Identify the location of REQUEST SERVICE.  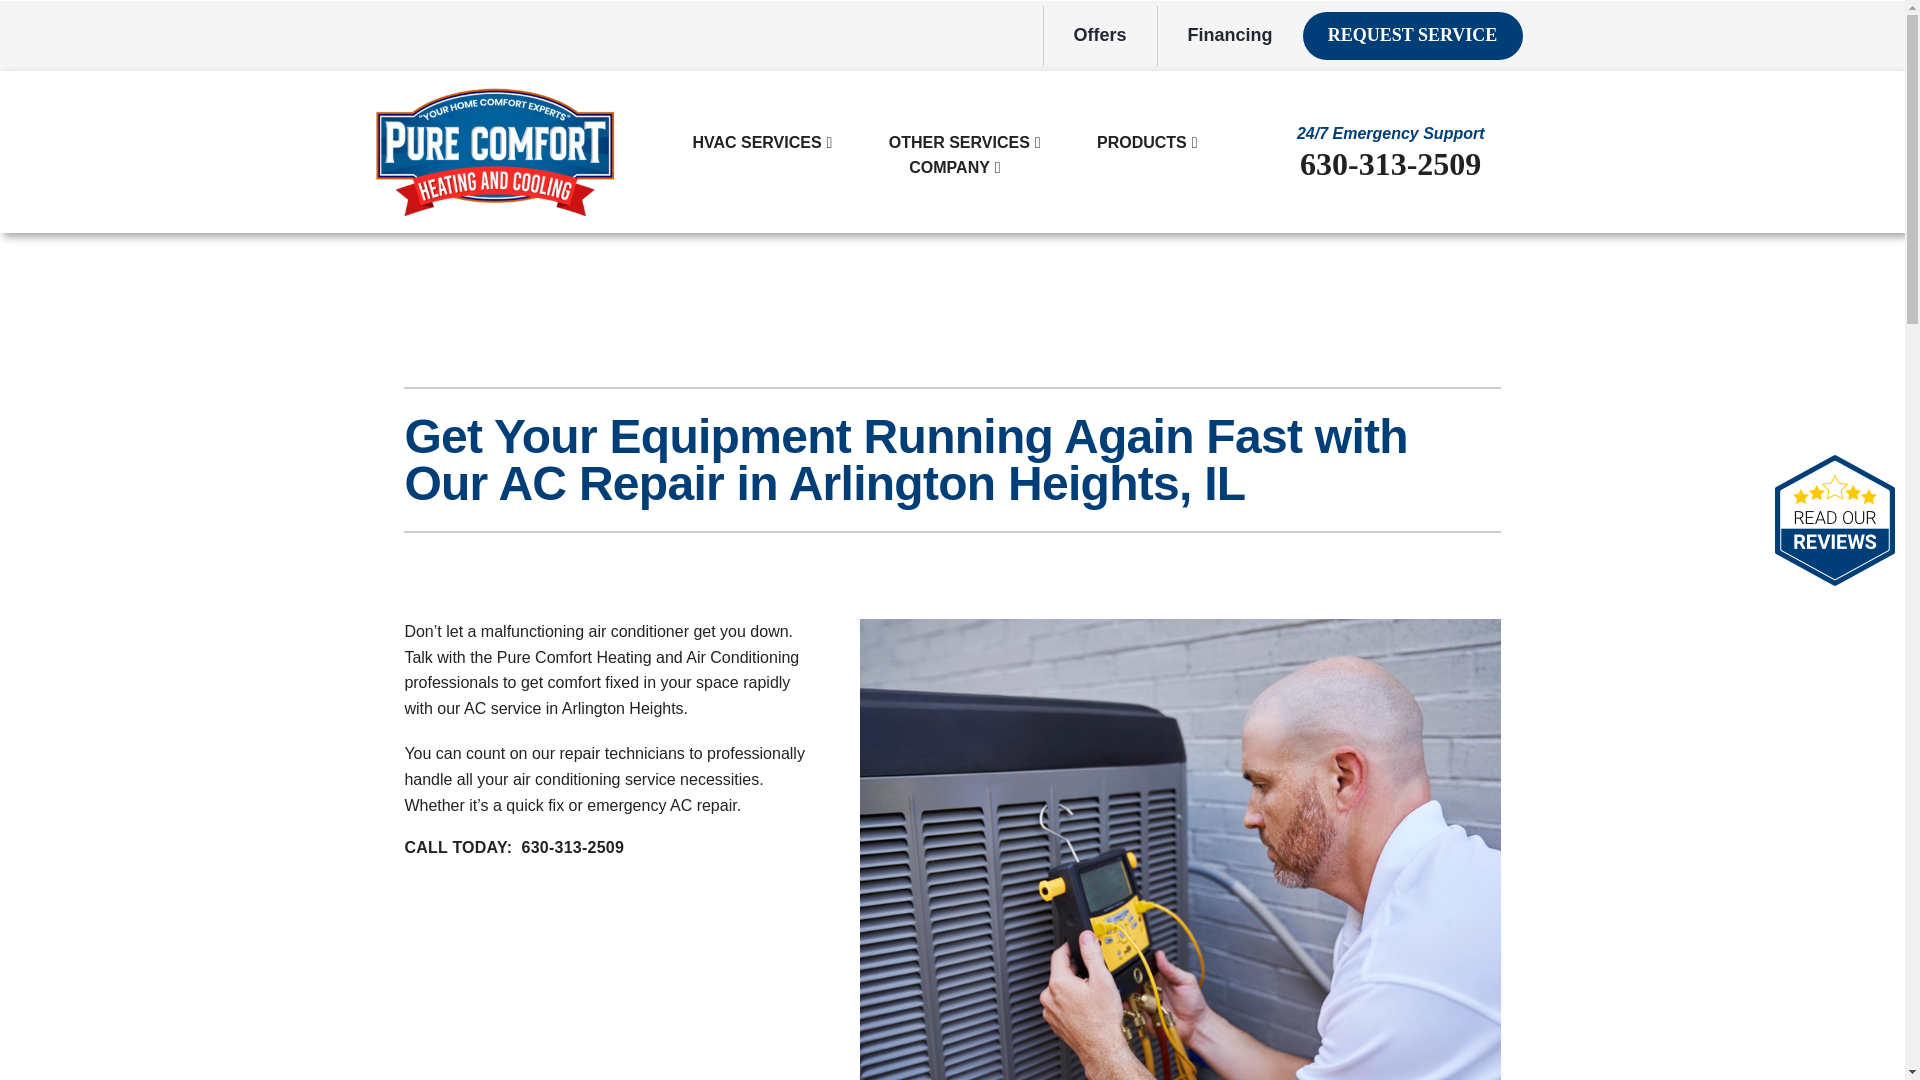
(1412, 36).